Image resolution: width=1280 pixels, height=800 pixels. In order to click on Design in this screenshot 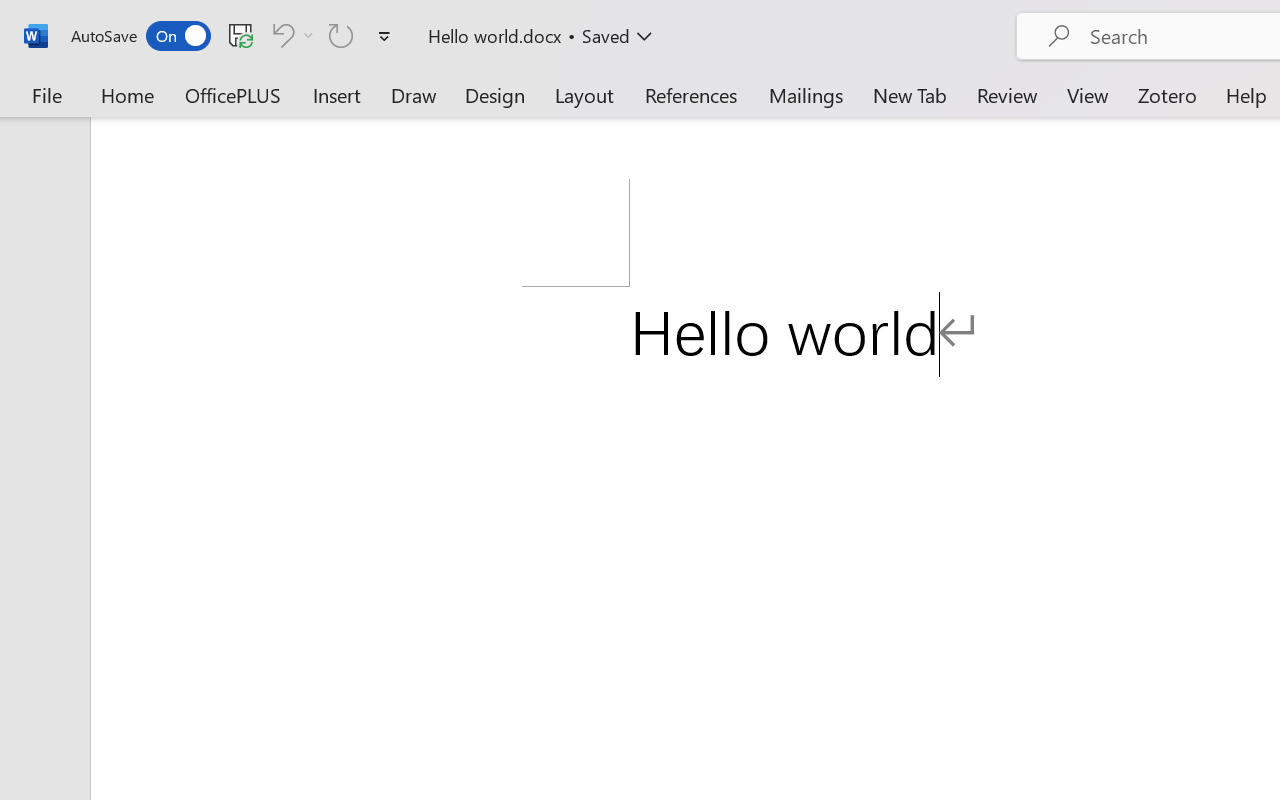, I will do `click(495, 94)`.